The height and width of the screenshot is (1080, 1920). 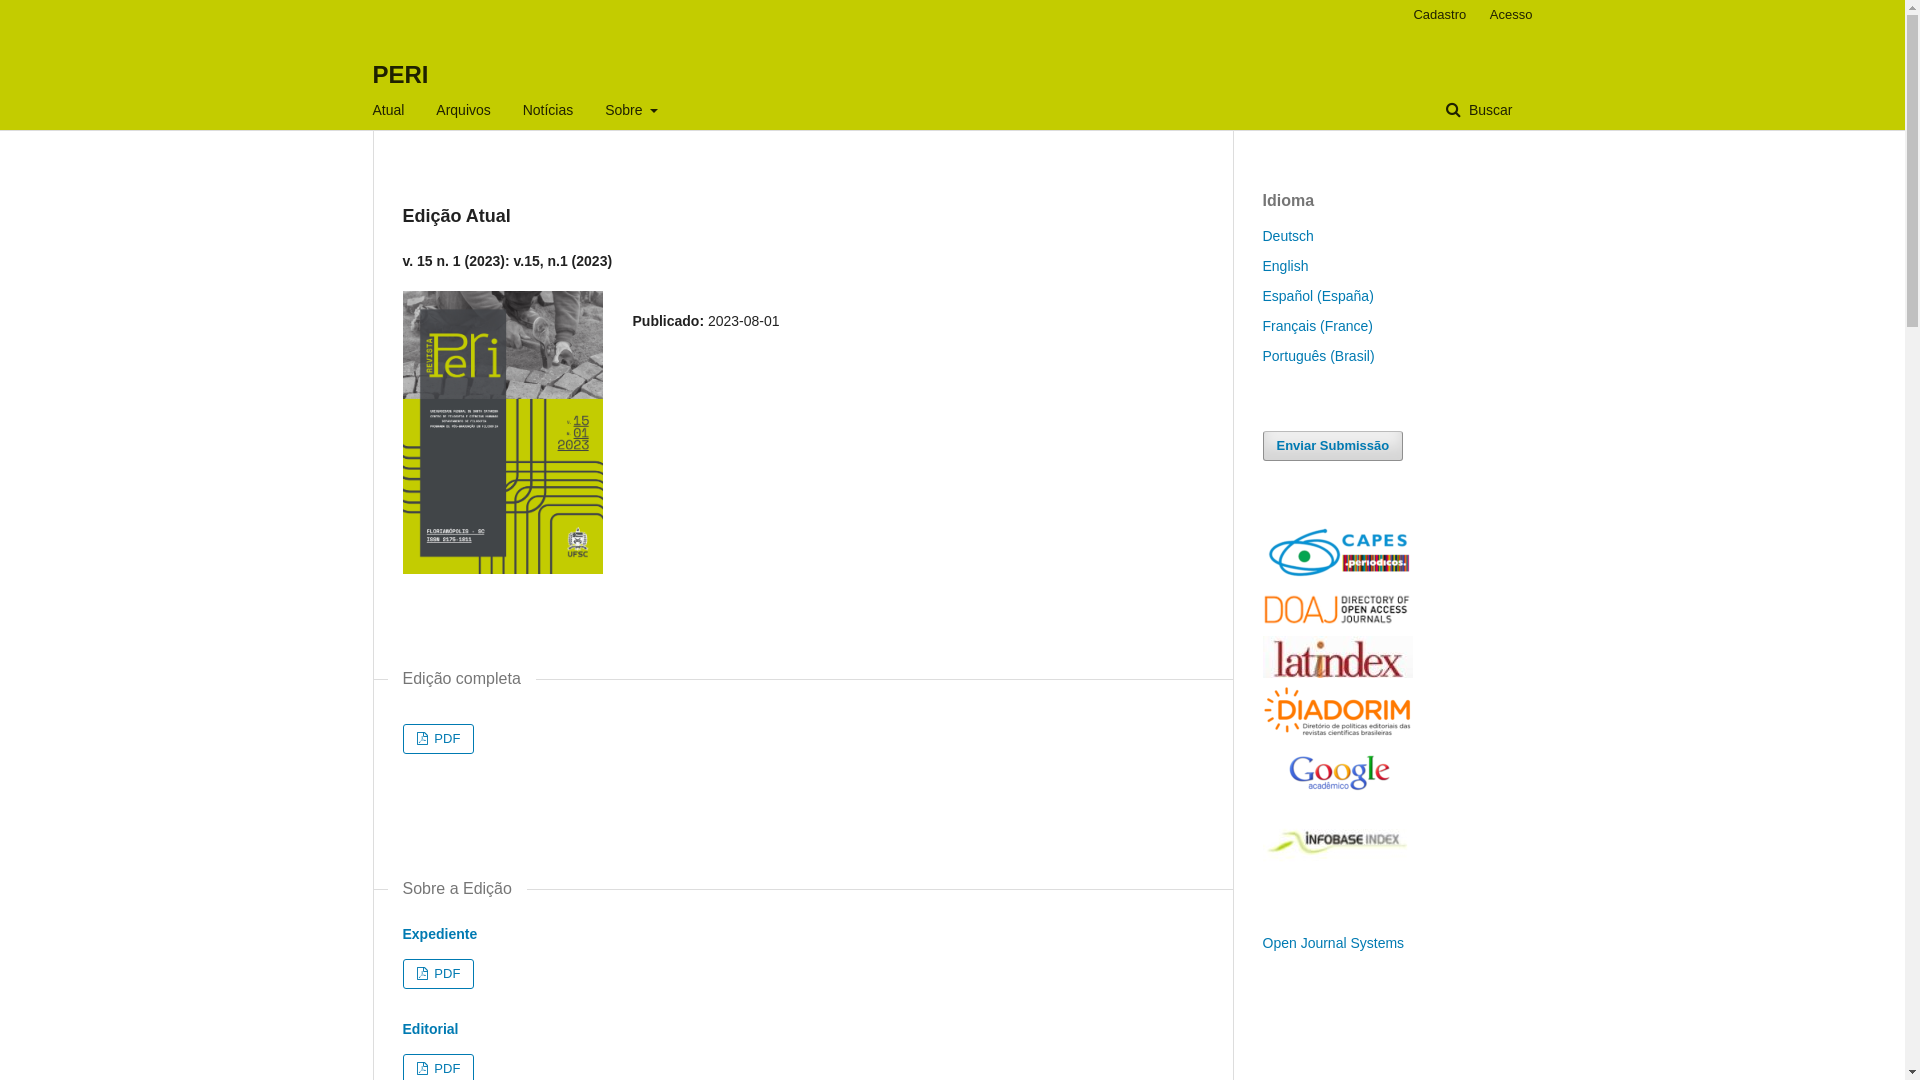 What do you see at coordinates (438, 974) in the screenshot?
I see `PDF` at bounding box center [438, 974].